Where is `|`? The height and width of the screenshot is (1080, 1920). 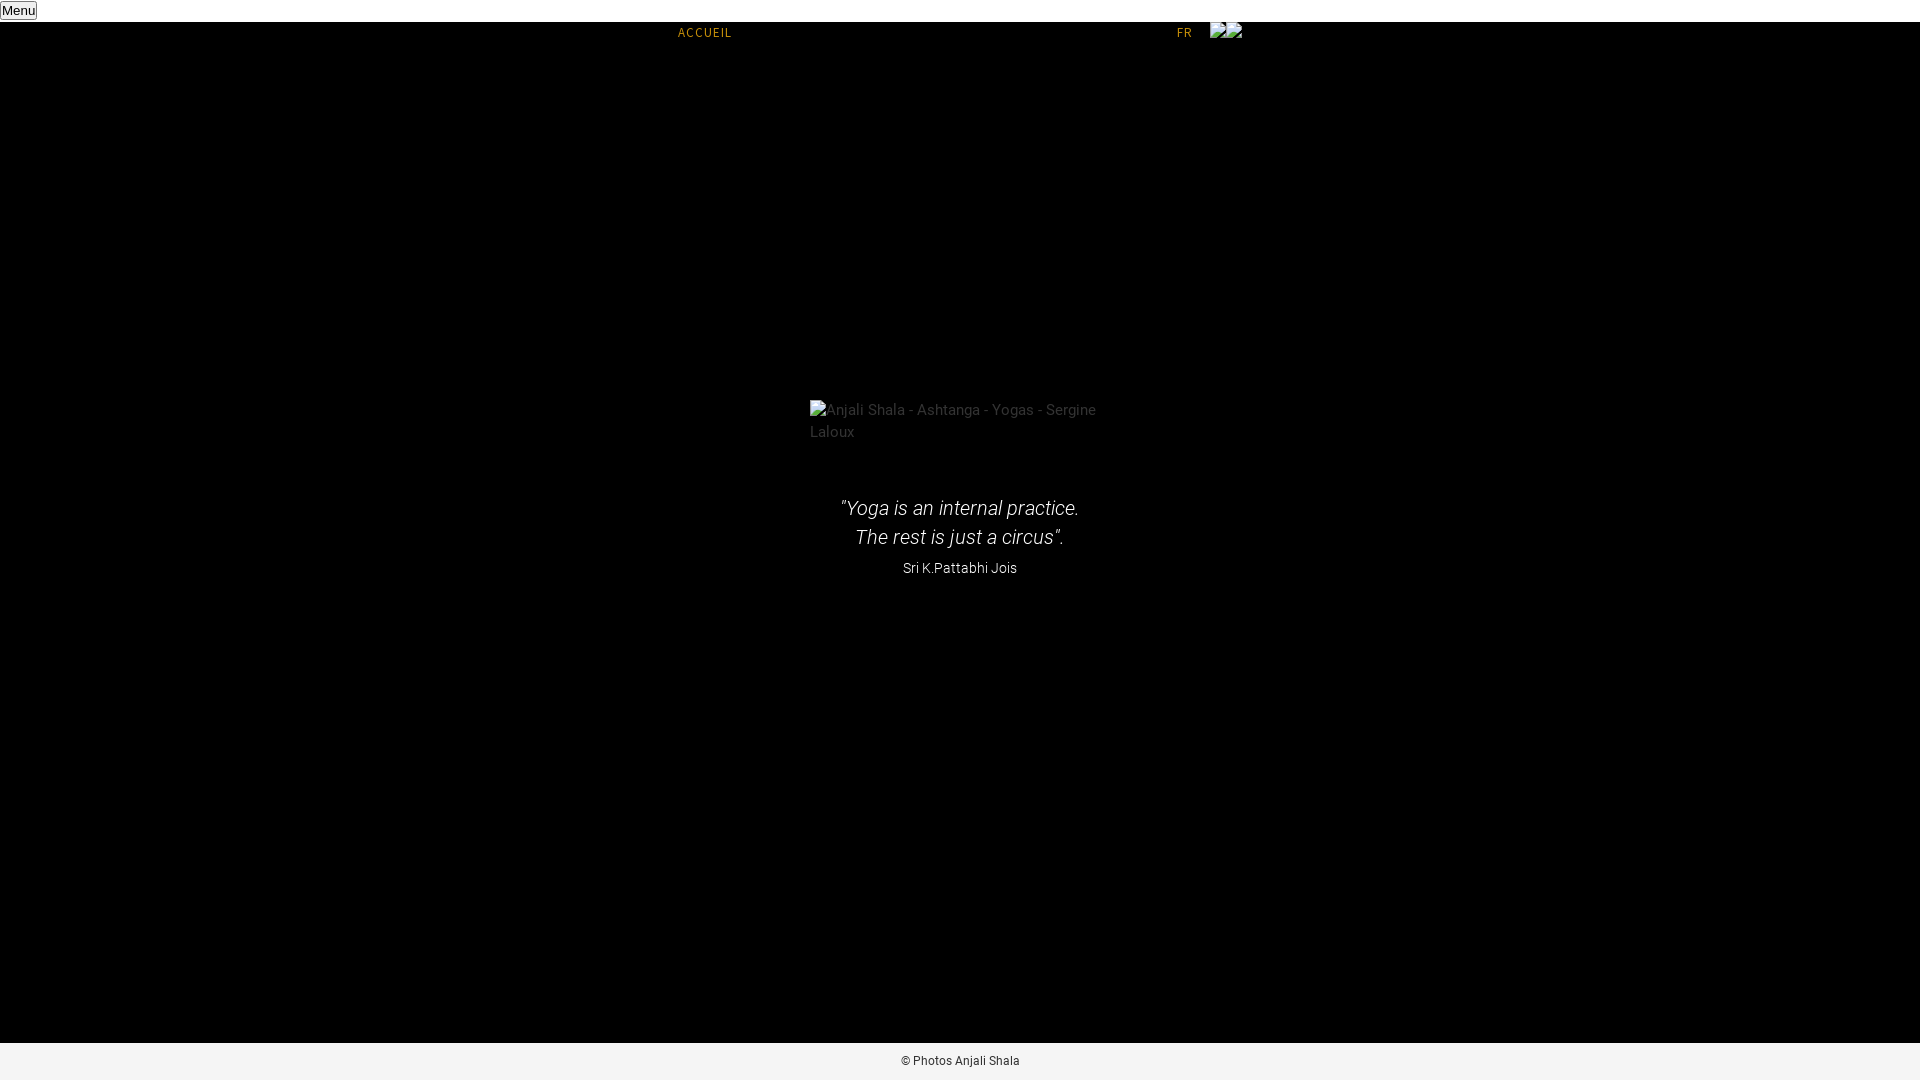 | is located at coordinates (1174, 32).